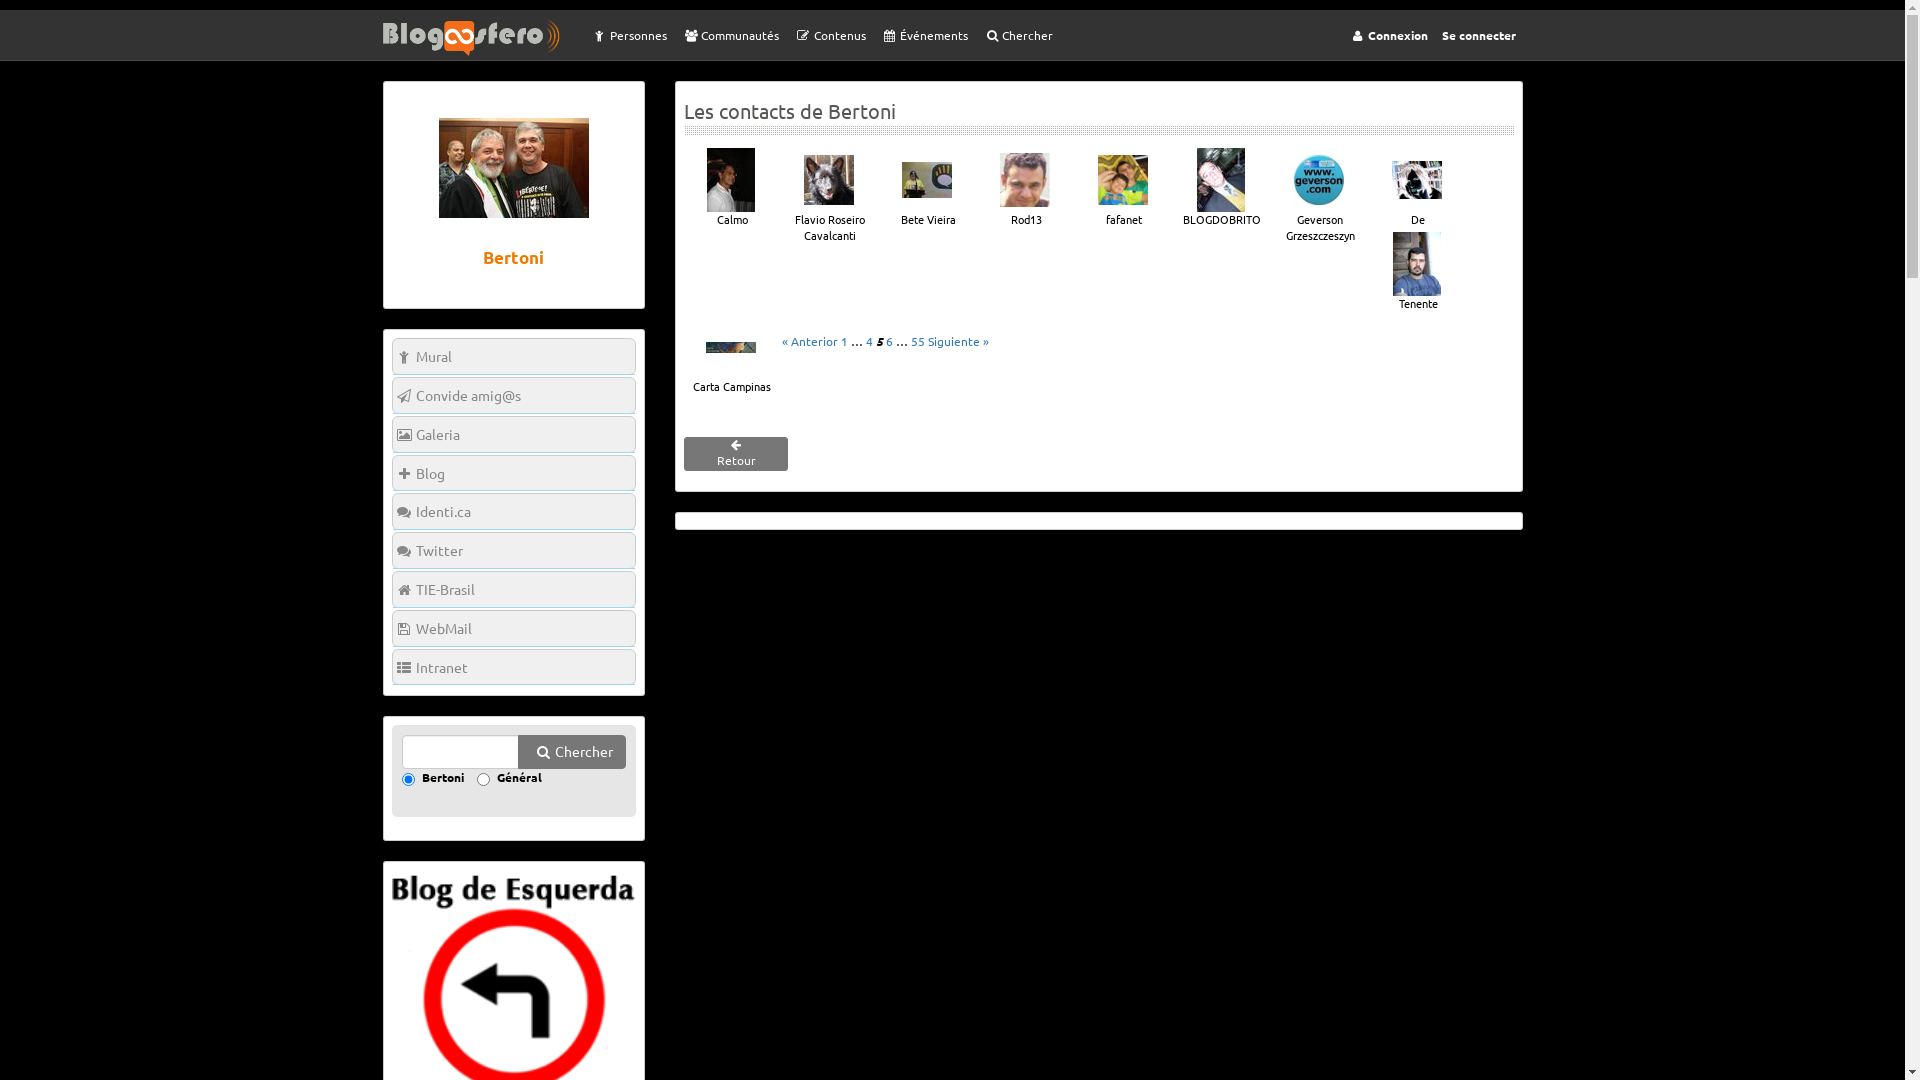 Image resolution: width=1920 pixels, height=1080 pixels. I want to click on Personnes, so click(628, 35).